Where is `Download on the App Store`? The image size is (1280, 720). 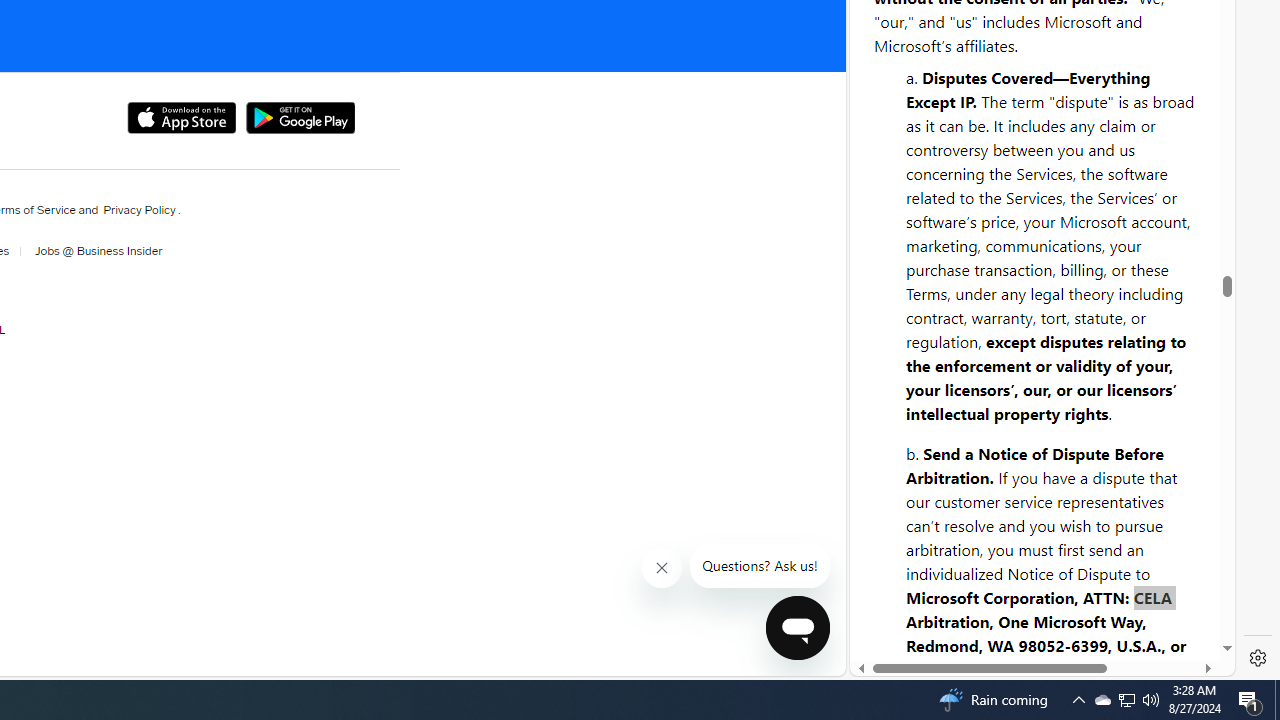 Download on the App Store is located at coordinates (180, 118).